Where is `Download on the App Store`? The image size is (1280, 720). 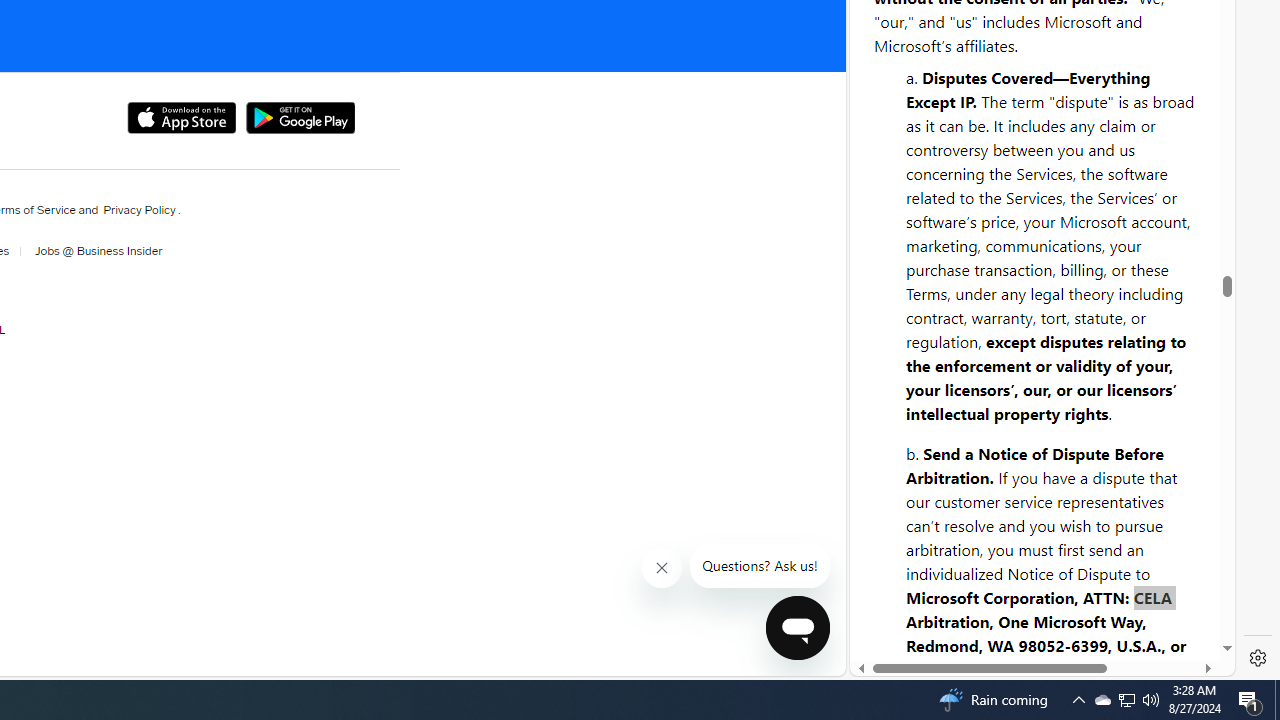 Download on the App Store is located at coordinates (180, 118).